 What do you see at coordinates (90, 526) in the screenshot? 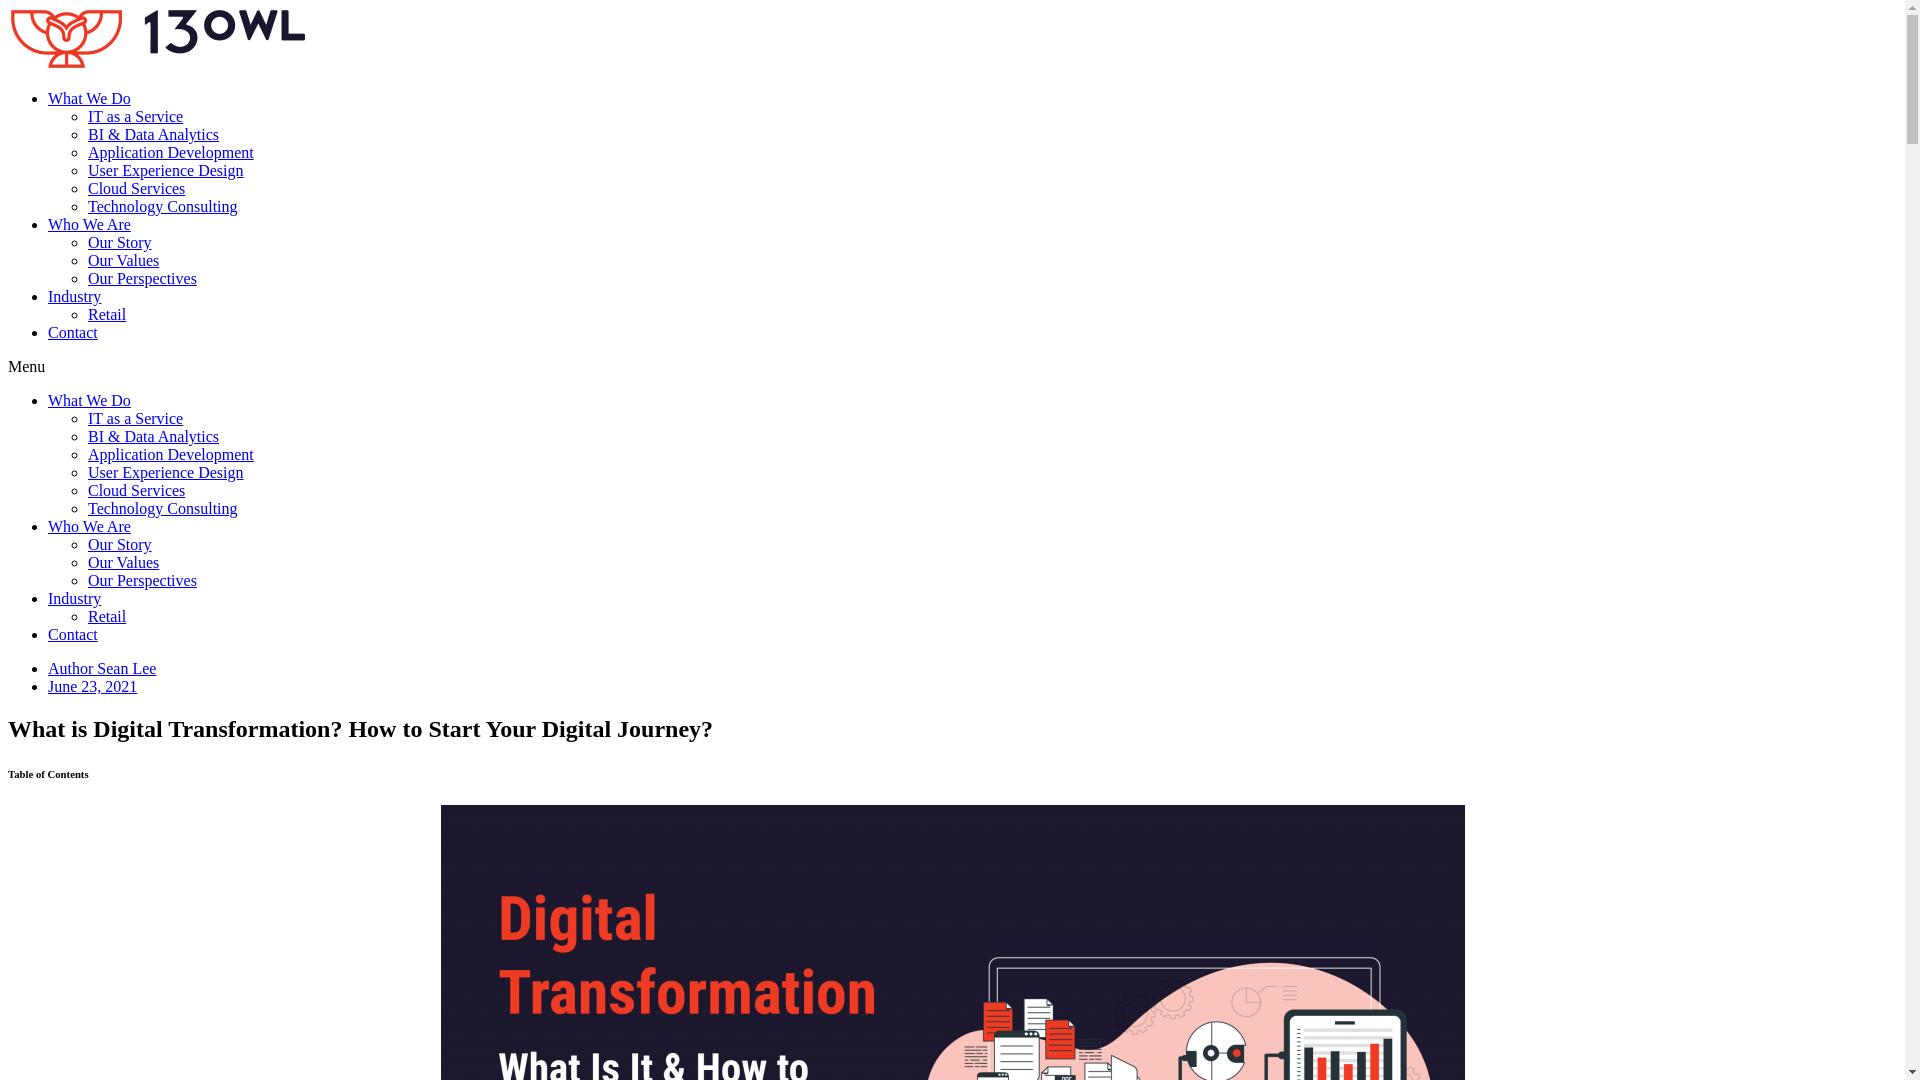
I see `Who We Are` at bounding box center [90, 526].